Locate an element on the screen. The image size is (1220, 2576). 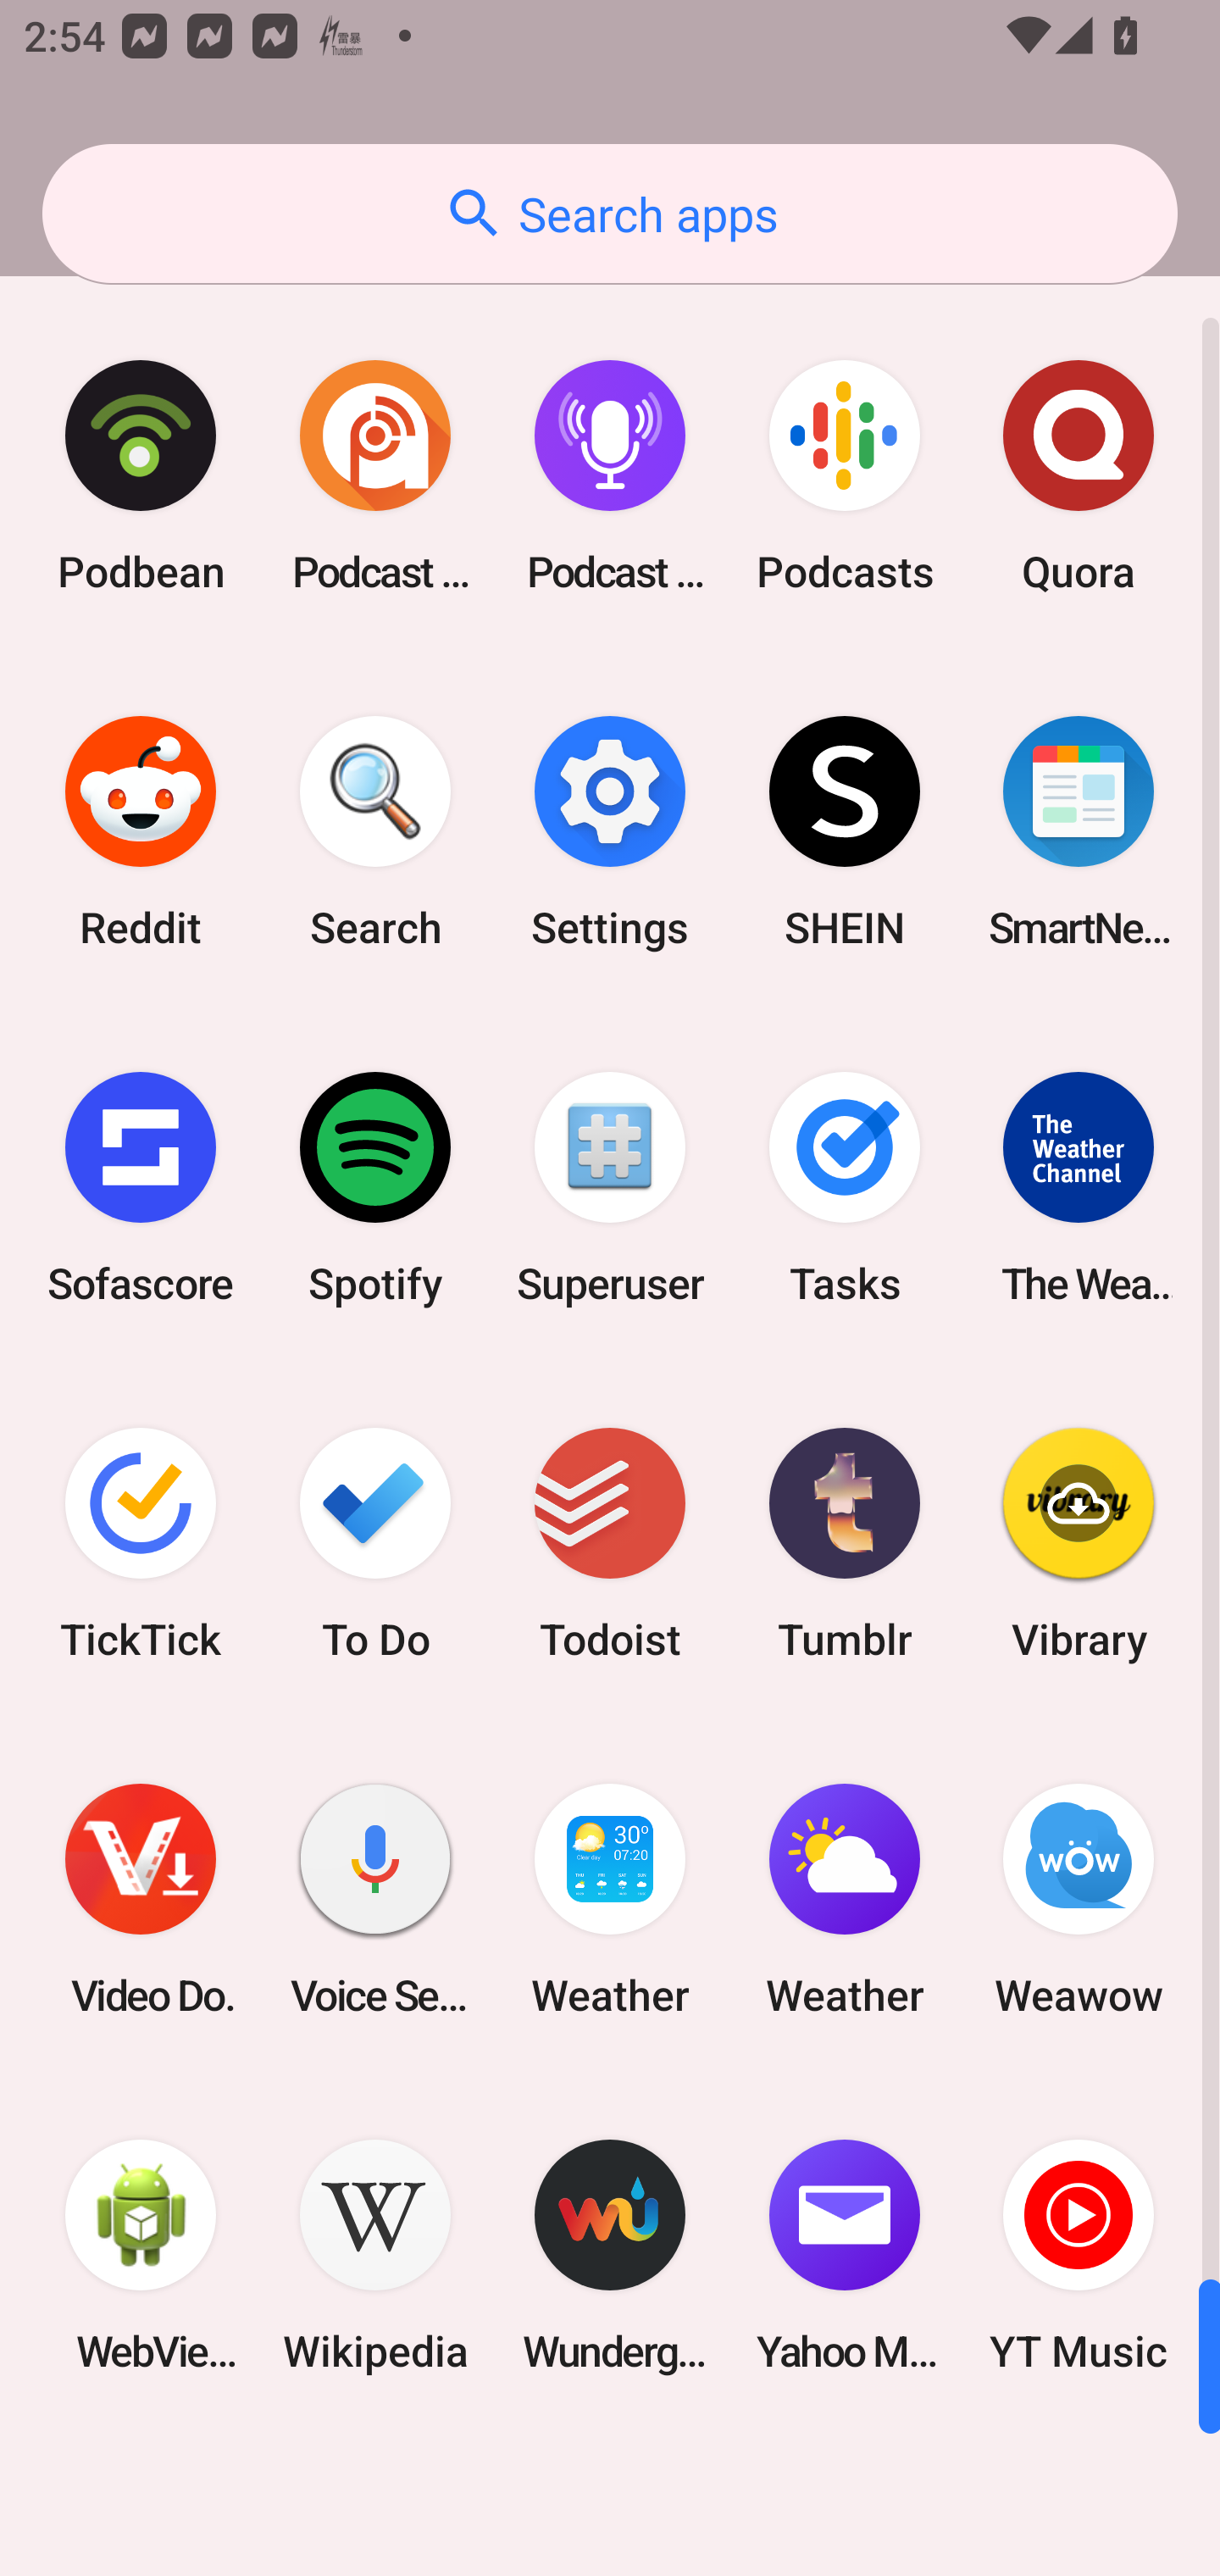
The Weather Channel is located at coordinates (1079, 1187).